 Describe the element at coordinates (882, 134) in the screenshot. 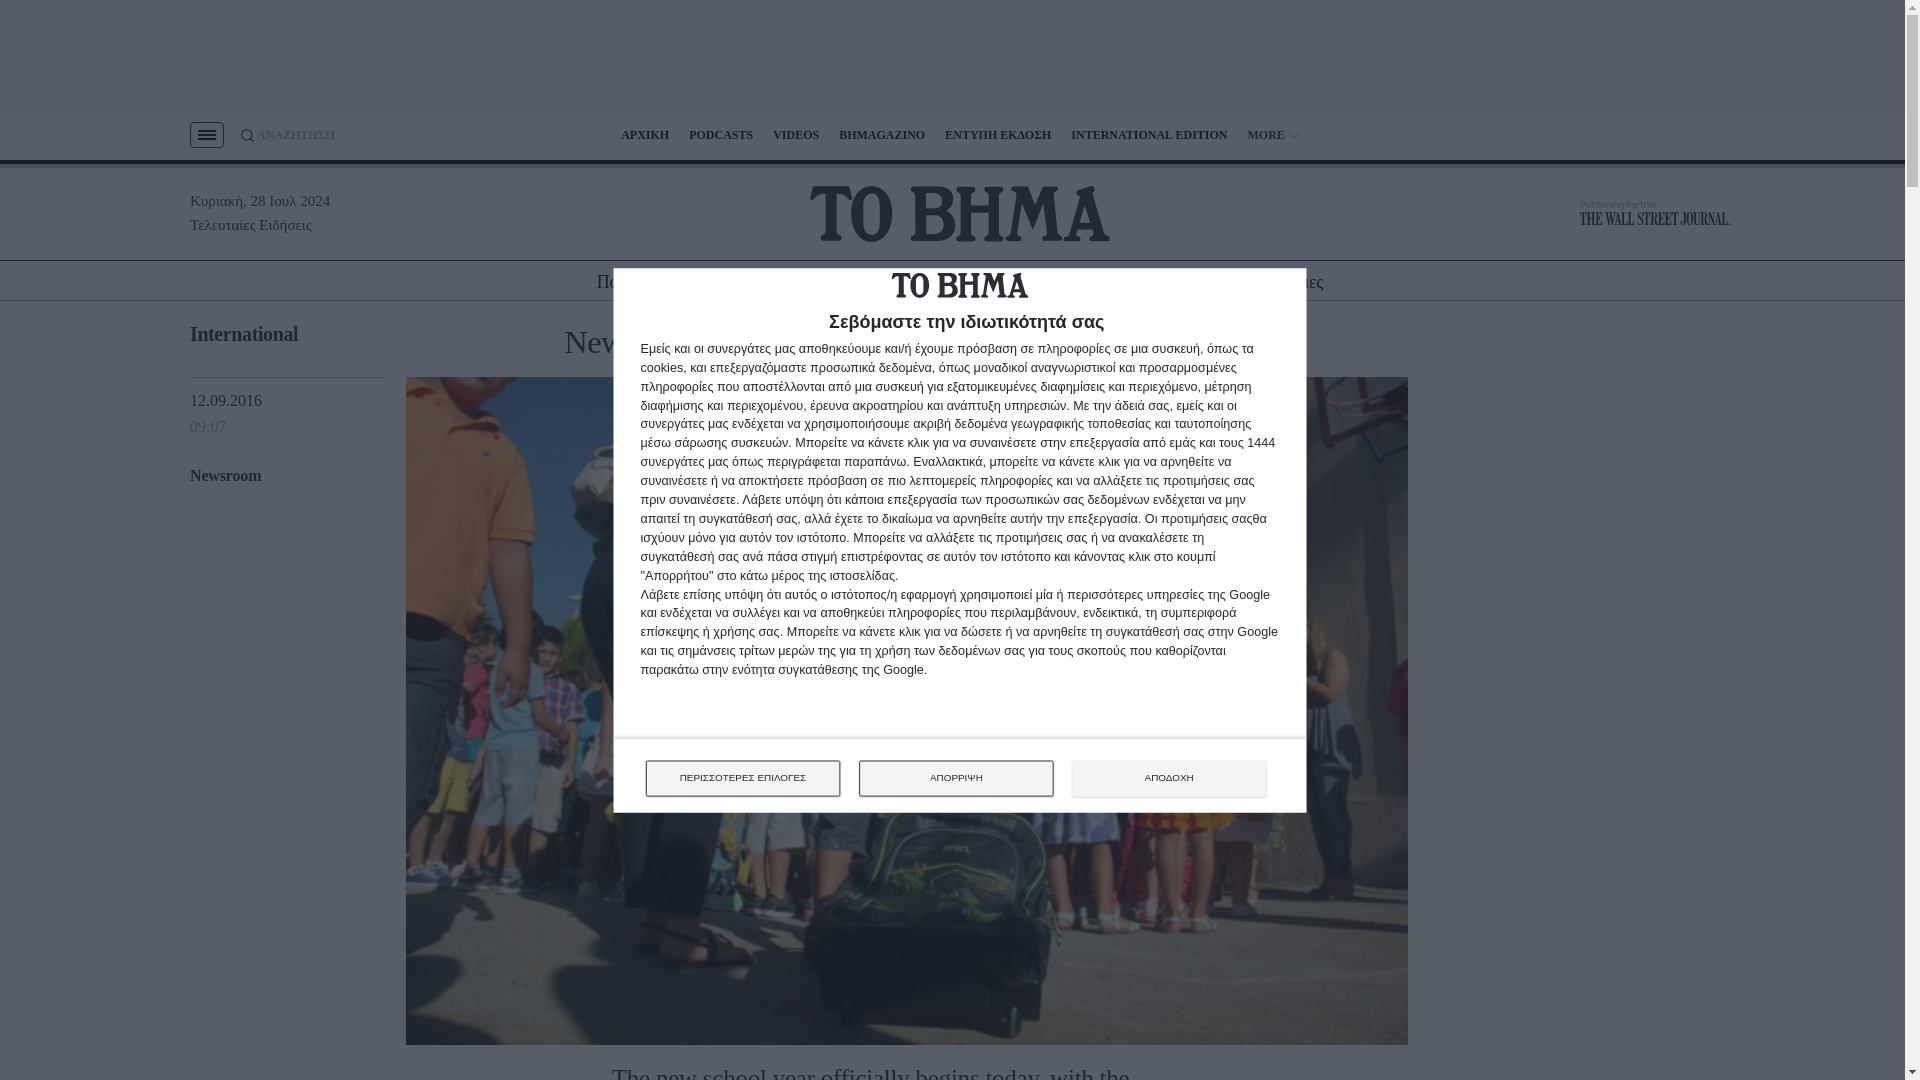

I see `BHMAGAZINO` at that location.